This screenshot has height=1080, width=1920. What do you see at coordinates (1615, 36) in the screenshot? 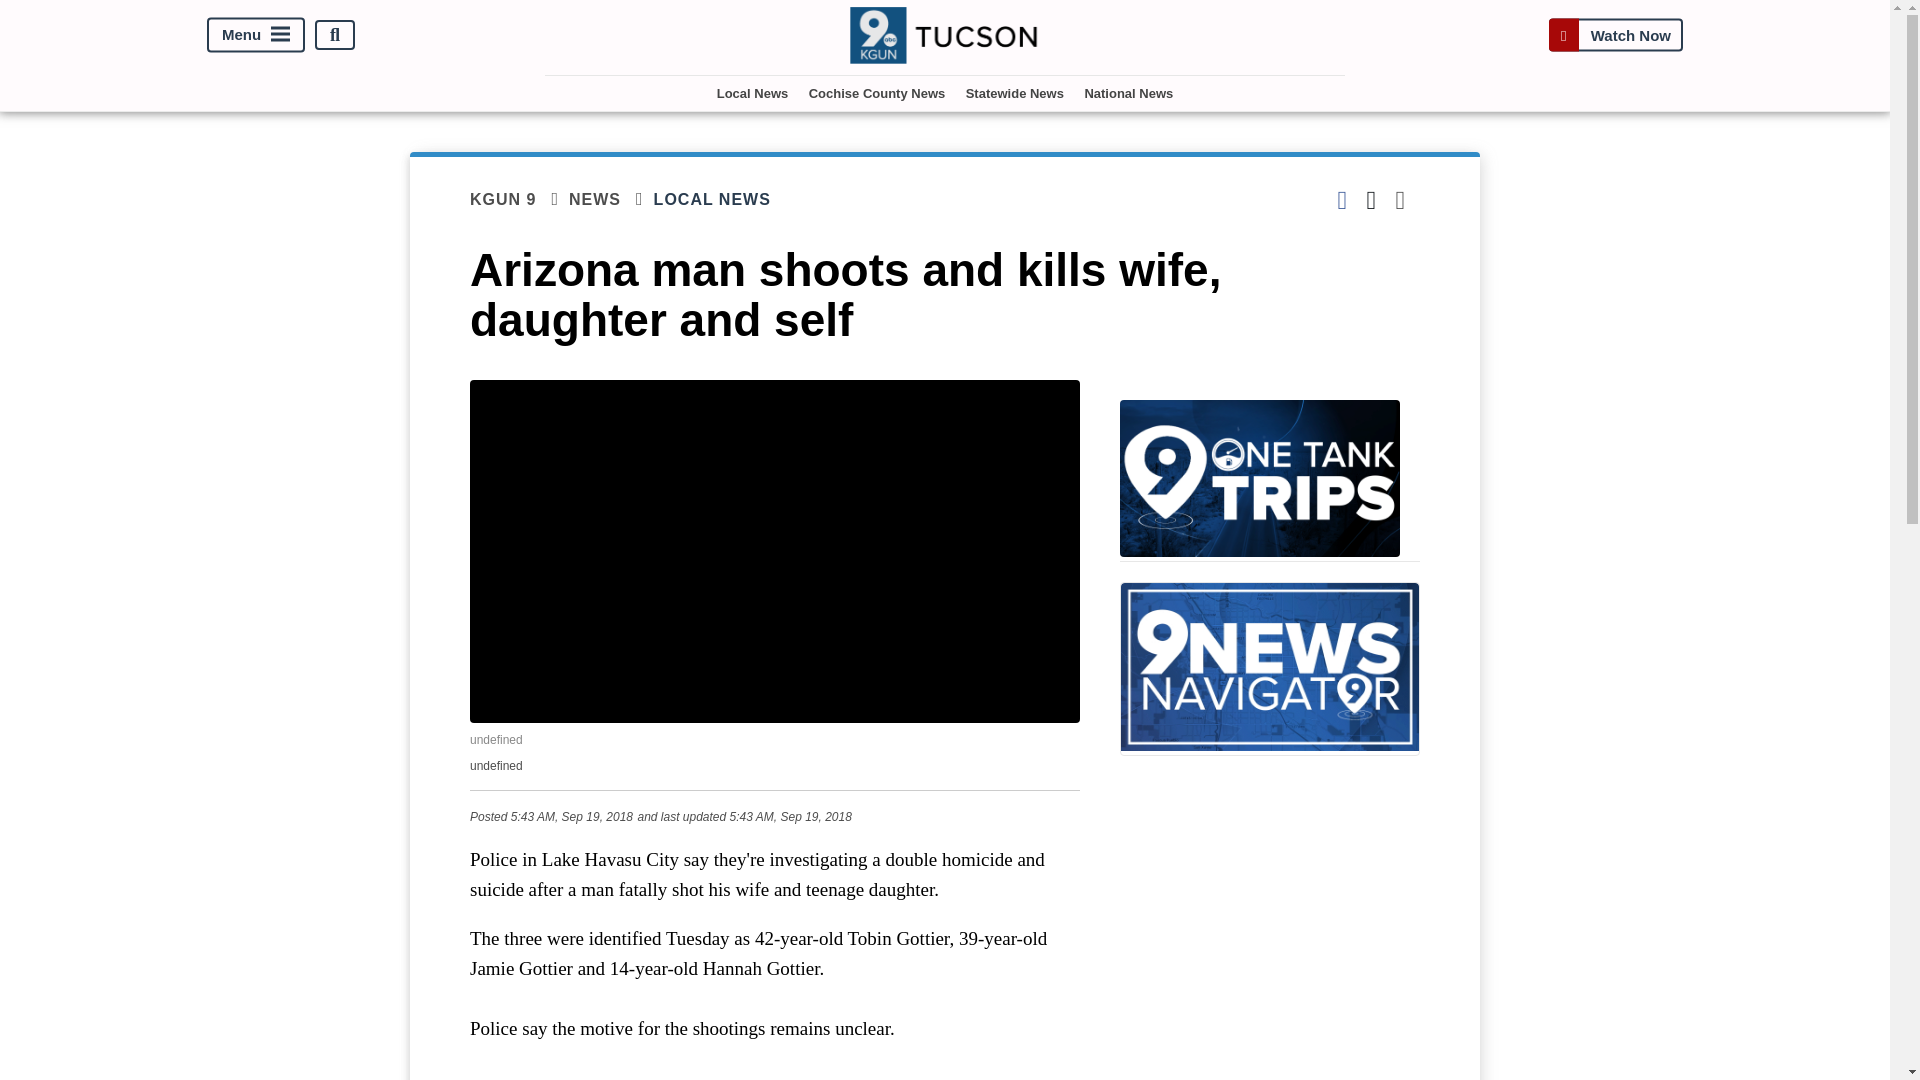
I see `Watch Now` at bounding box center [1615, 36].